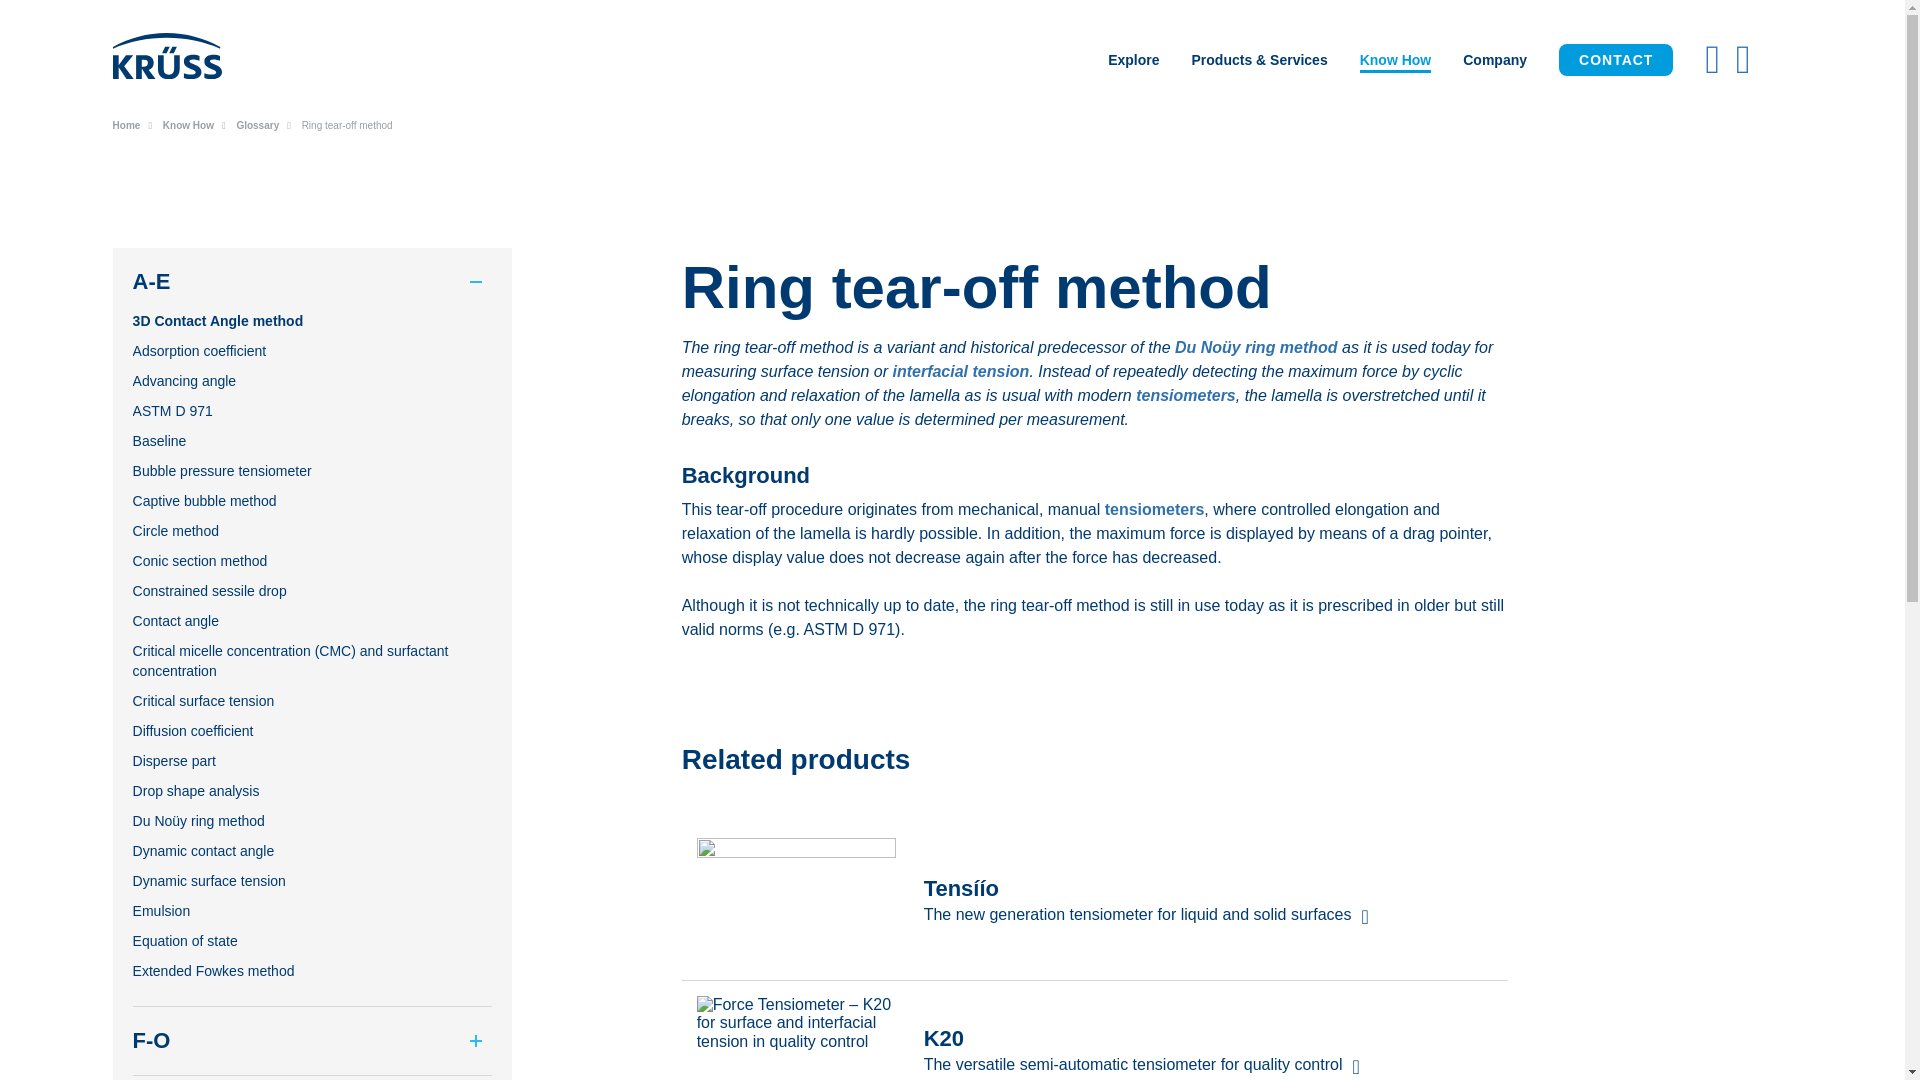 Image resolution: width=1920 pixels, height=1080 pixels. What do you see at coordinates (347, 124) in the screenshot?
I see `Ring tear-off method` at bounding box center [347, 124].